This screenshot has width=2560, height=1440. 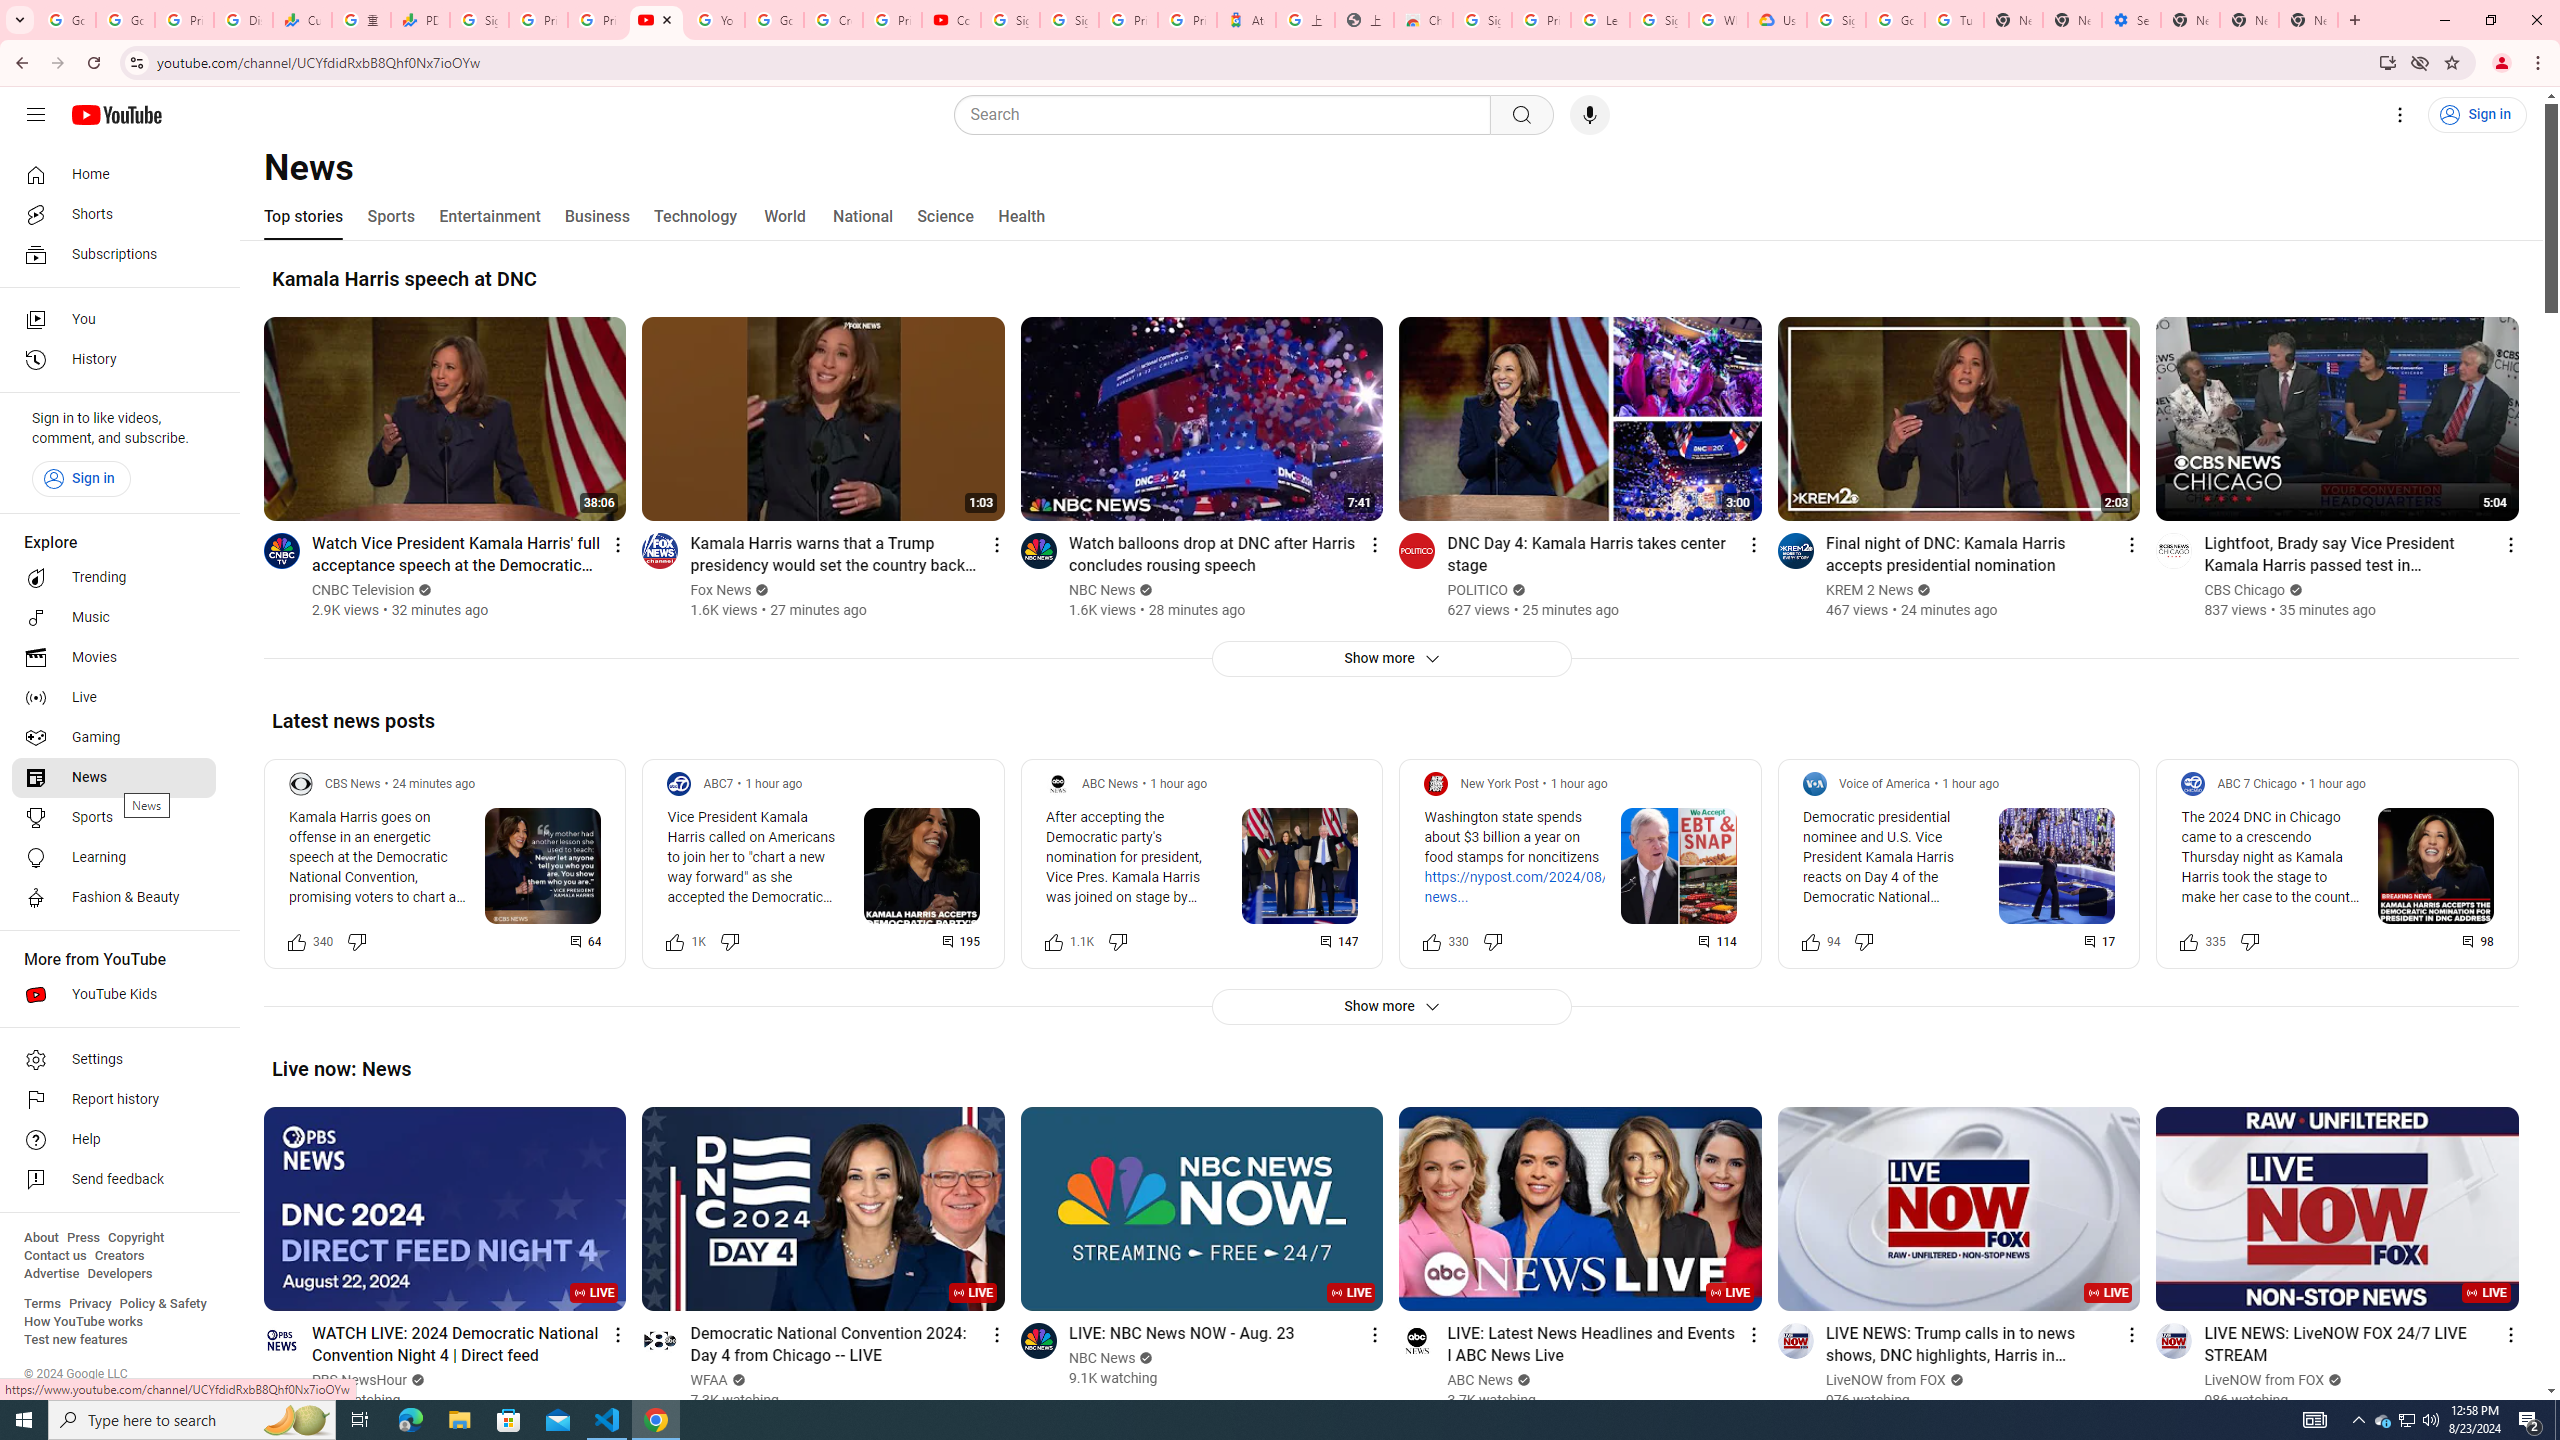 What do you see at coordinates (715, 20) in the screenshot?
I see `YouTube` at bounding box center [715, 20].